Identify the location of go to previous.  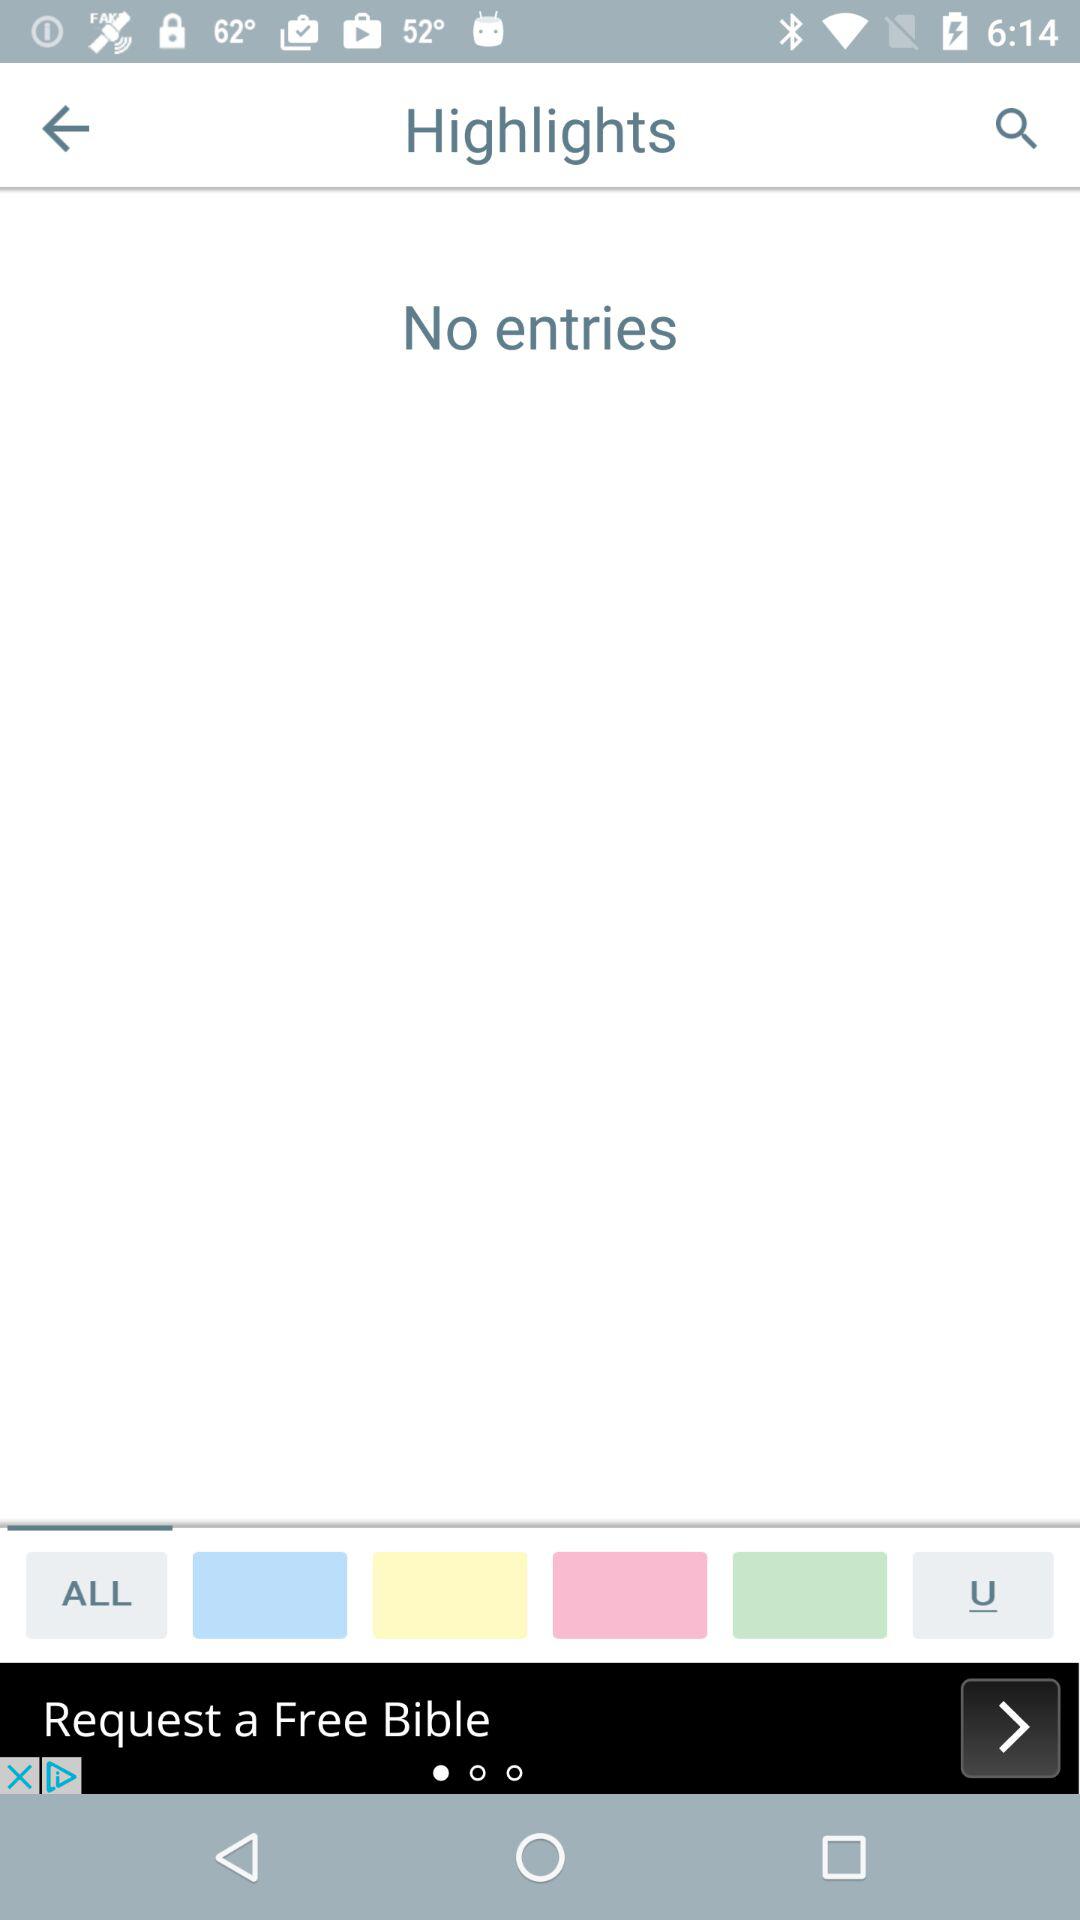
(66, 128).